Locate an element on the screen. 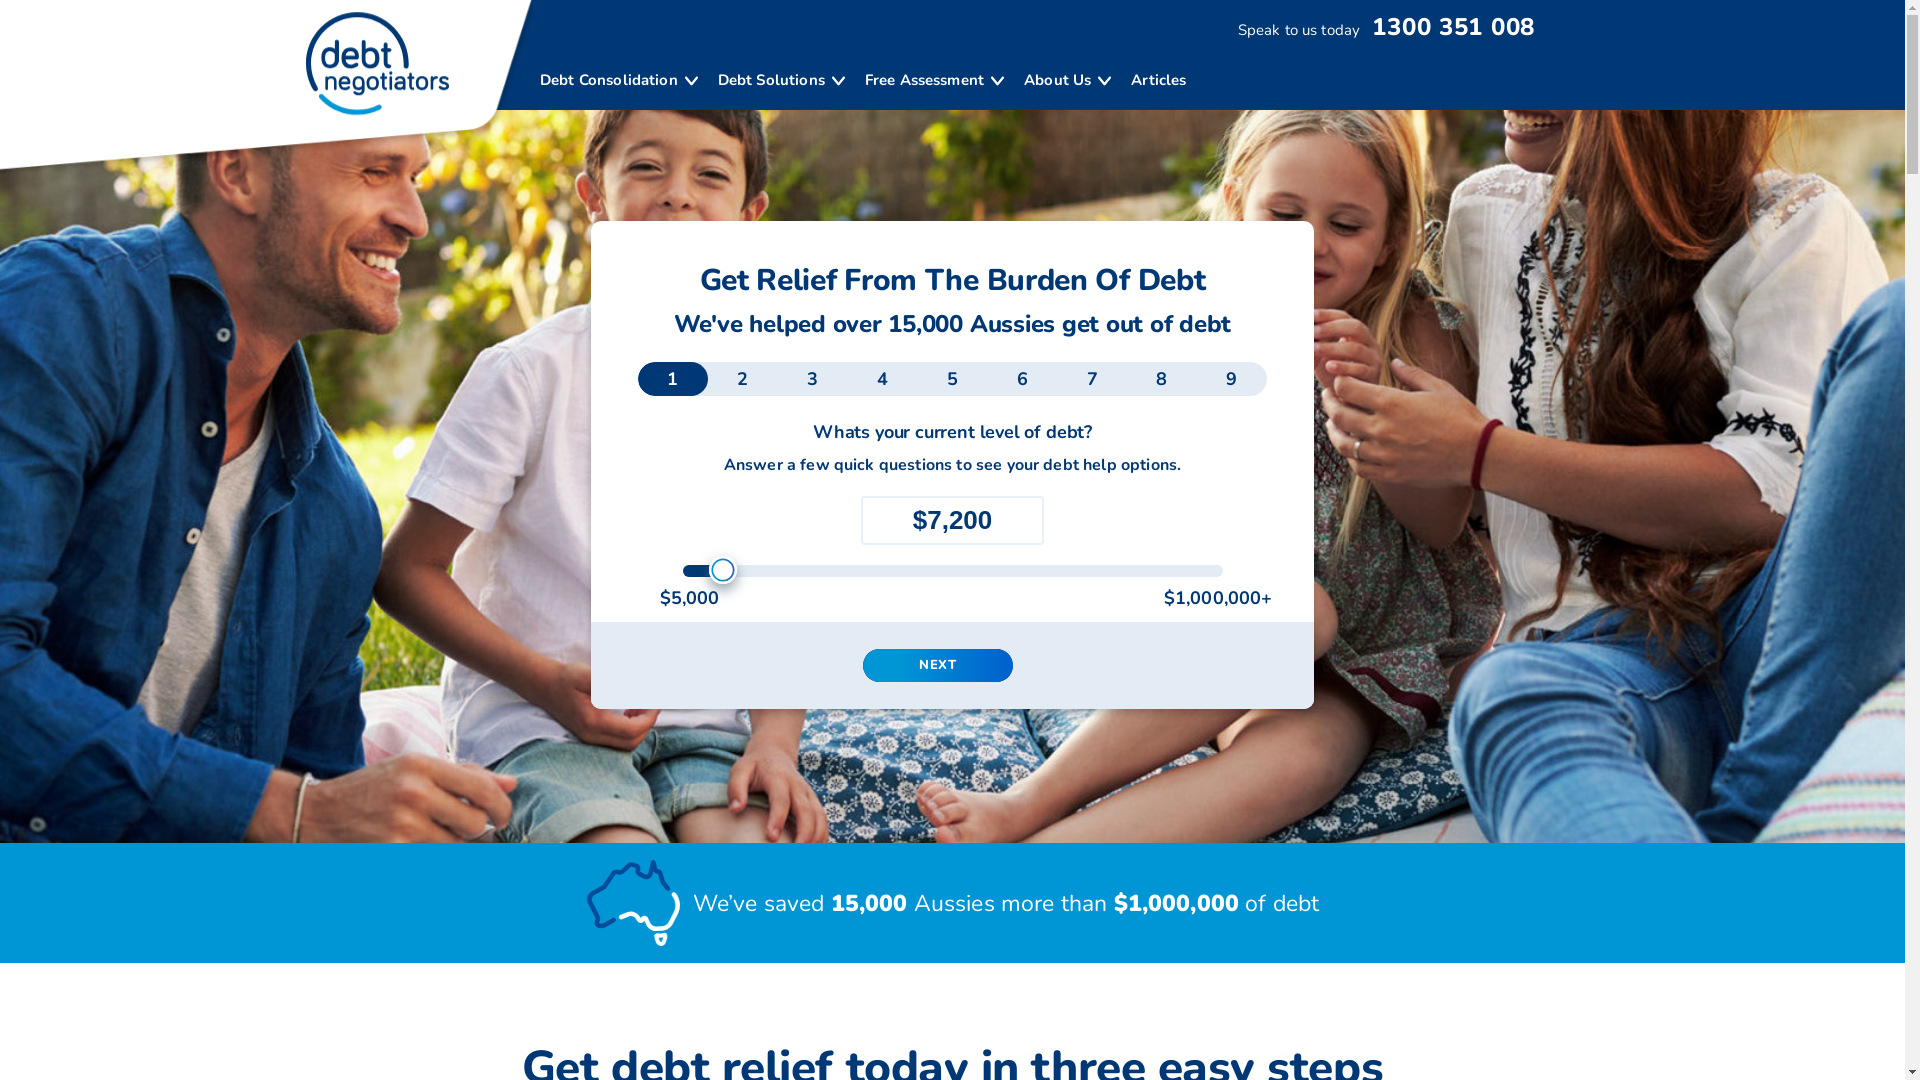 Image resolution: width=1920 pixels, height=1080 pixels. 1300 351 008 is located at coordinates (1450, 26).